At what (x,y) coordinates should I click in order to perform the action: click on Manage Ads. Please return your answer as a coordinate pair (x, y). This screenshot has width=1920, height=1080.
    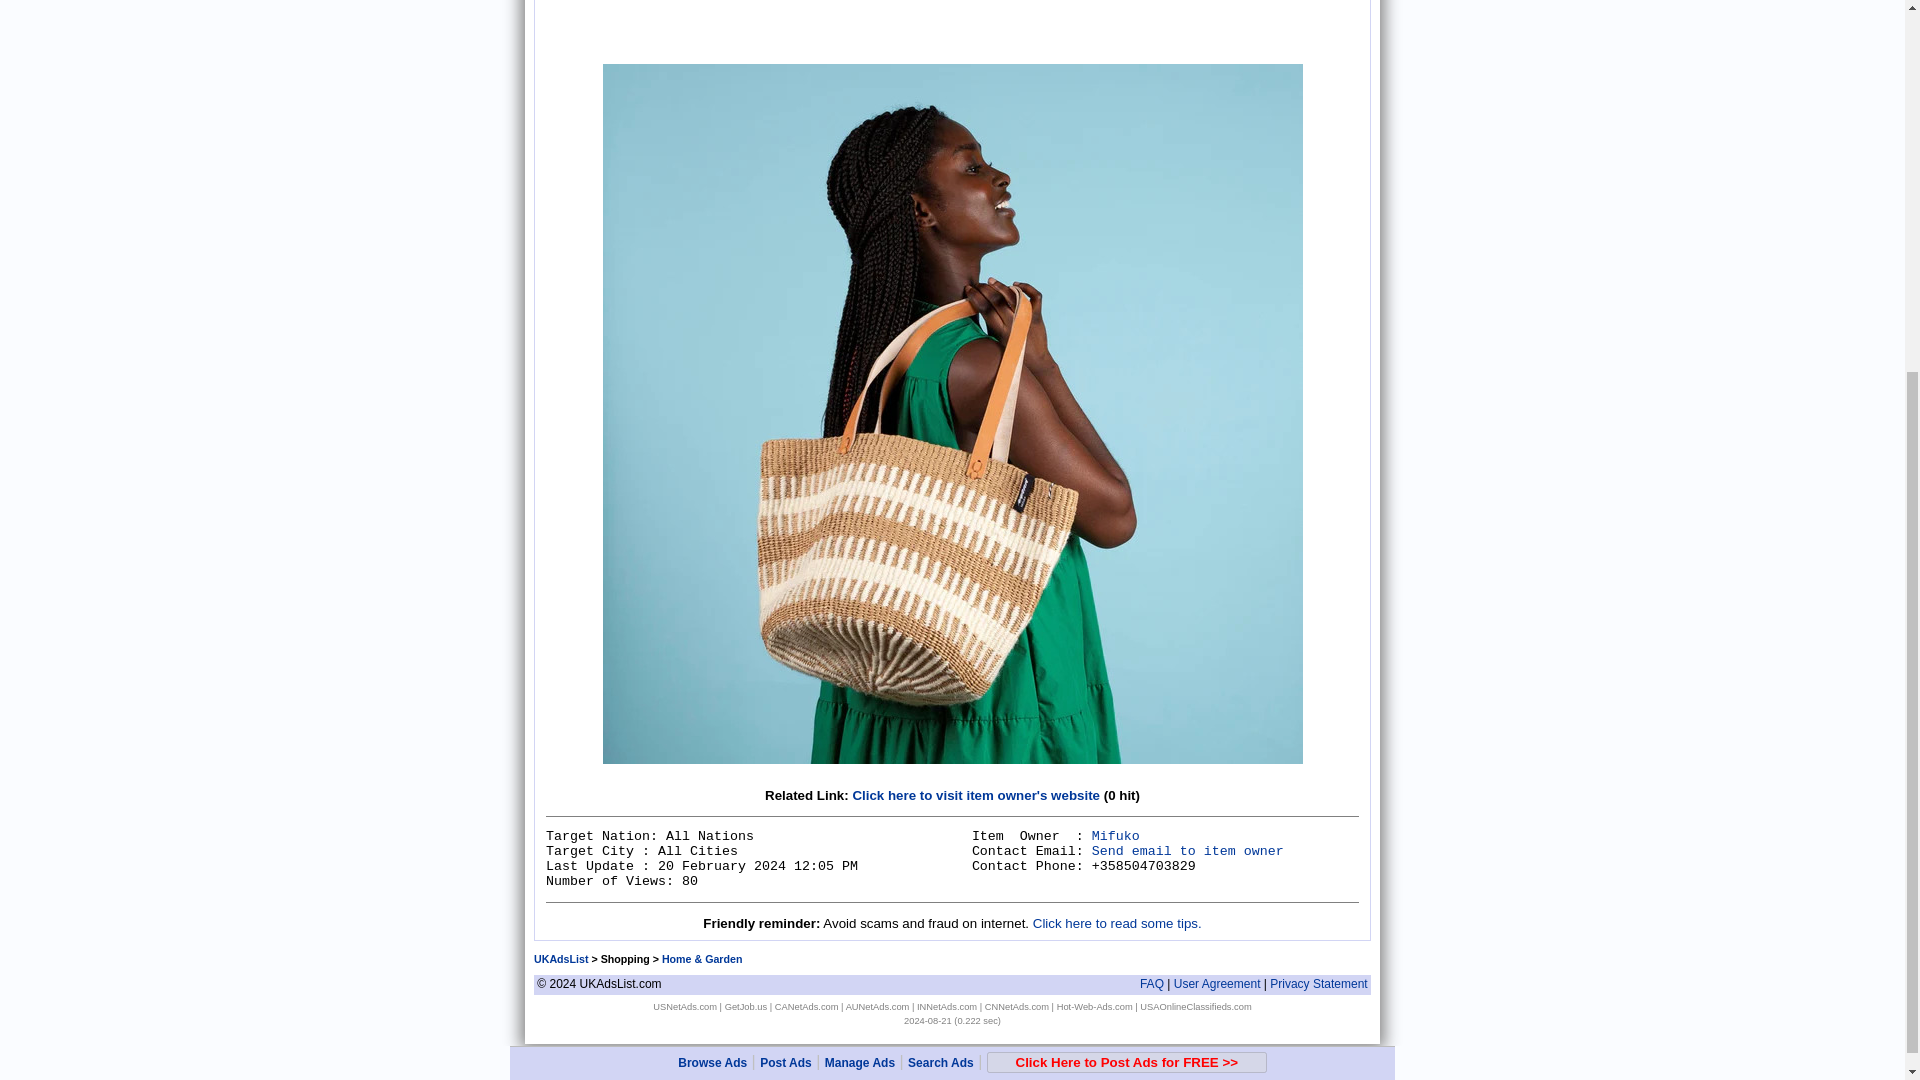
    Looking at the image, I should click on (860, 495).